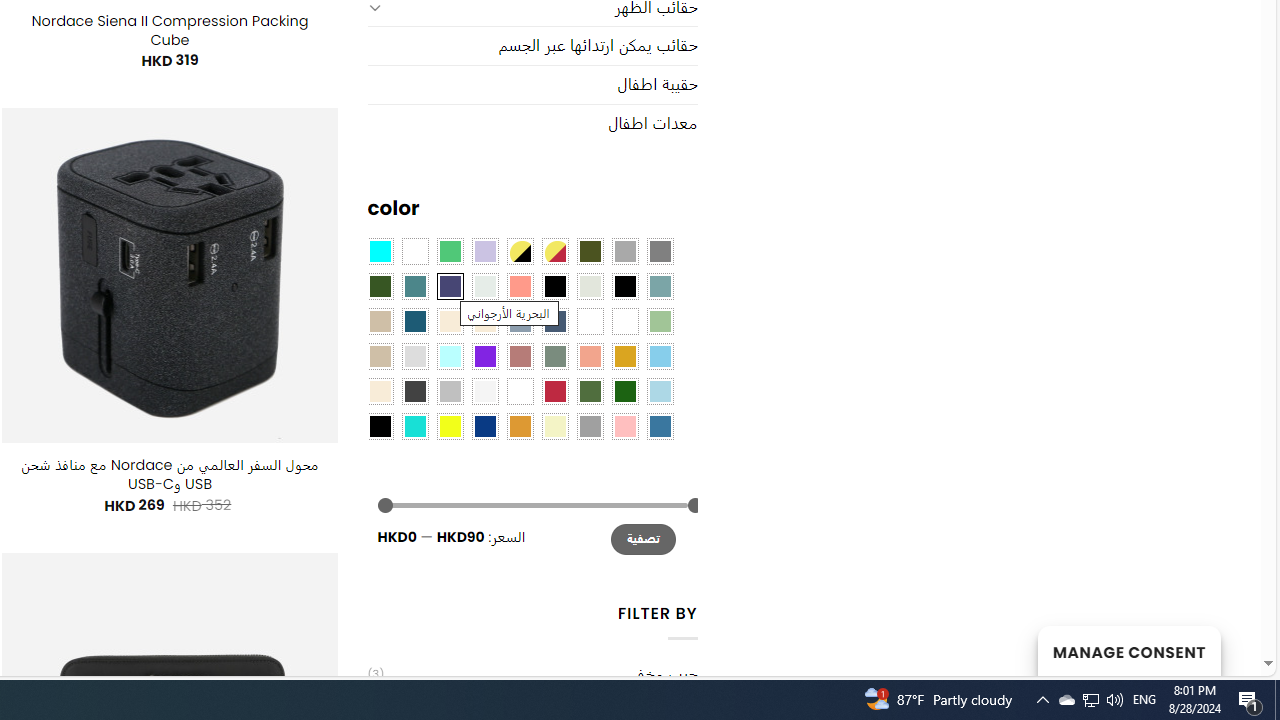 The image size is (1280, 720). Describe the element at coordinates (380, 251) in the screenshot. I see `Aqua Blue` at that location.